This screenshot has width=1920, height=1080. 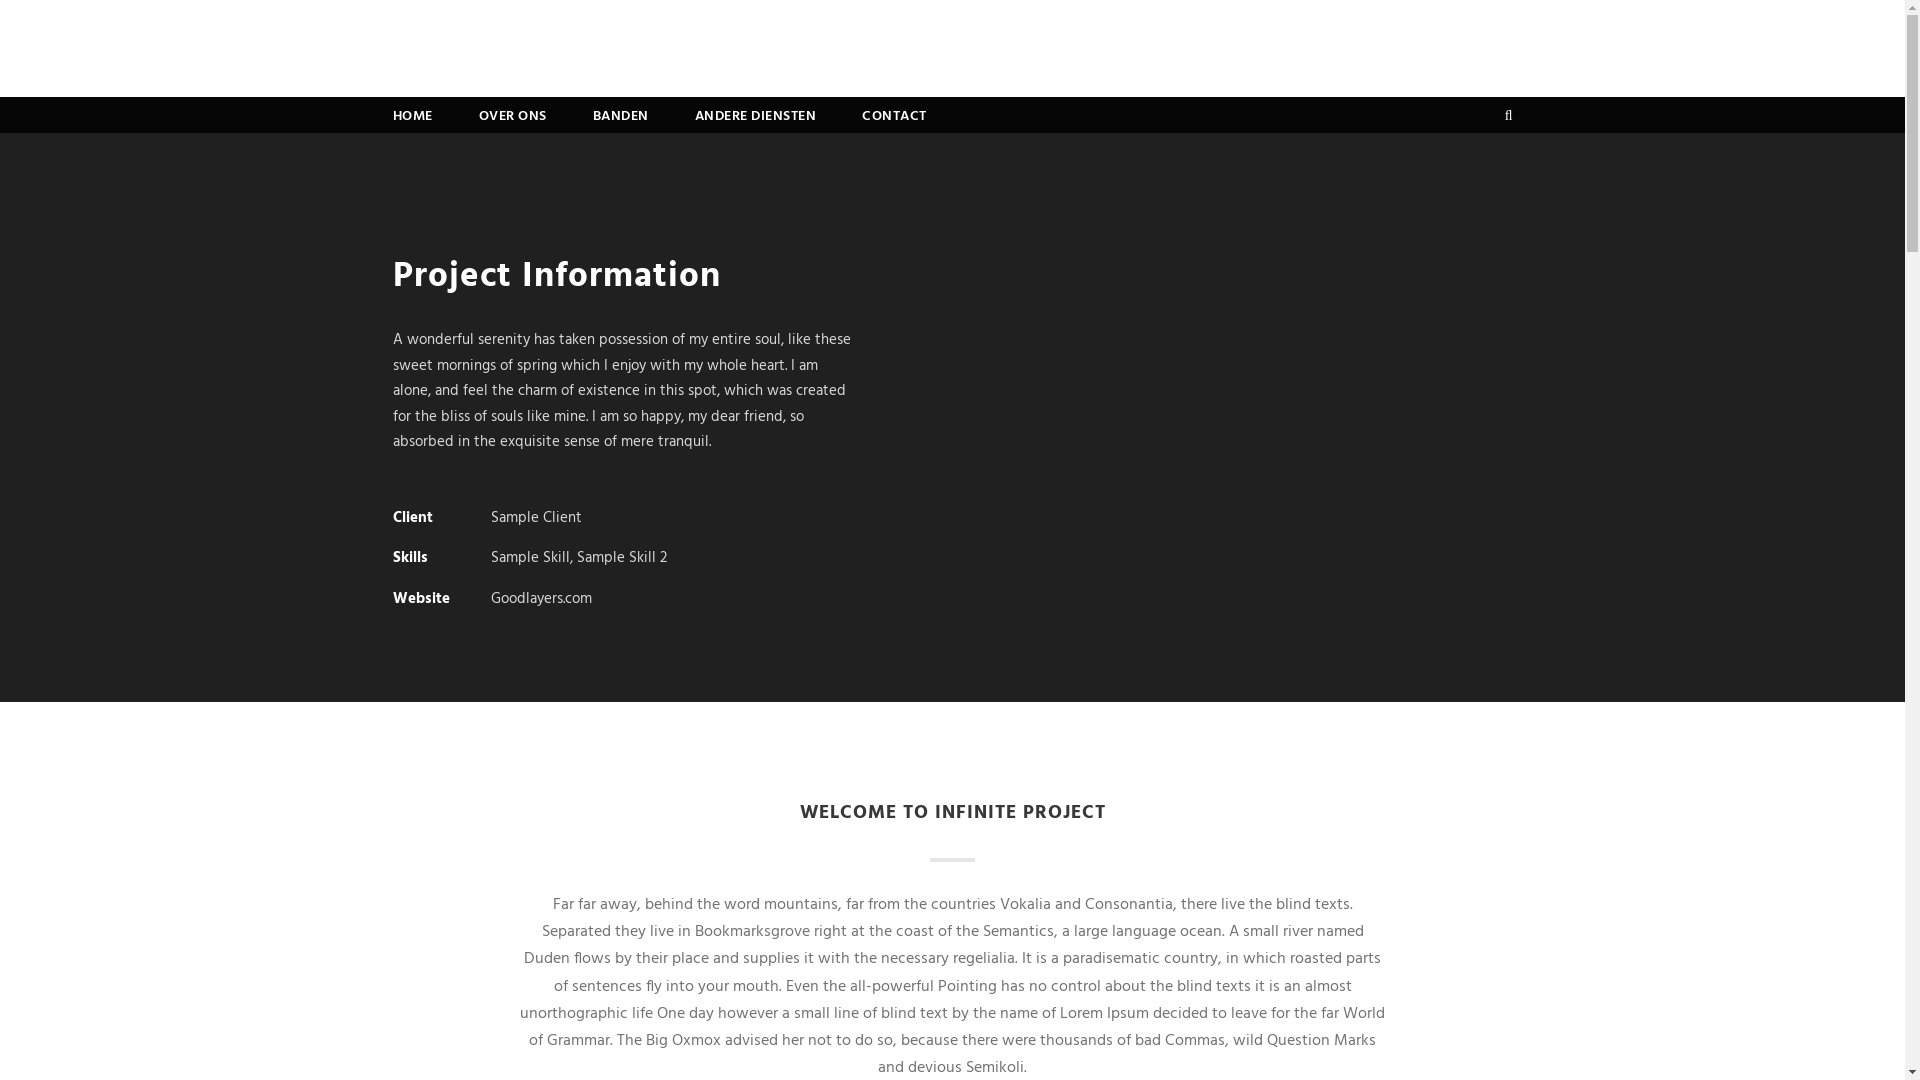 What do you see at coordinates (512, 119) in the screenshot?
I see `OVER ONS` at bounding box center [512, 119].